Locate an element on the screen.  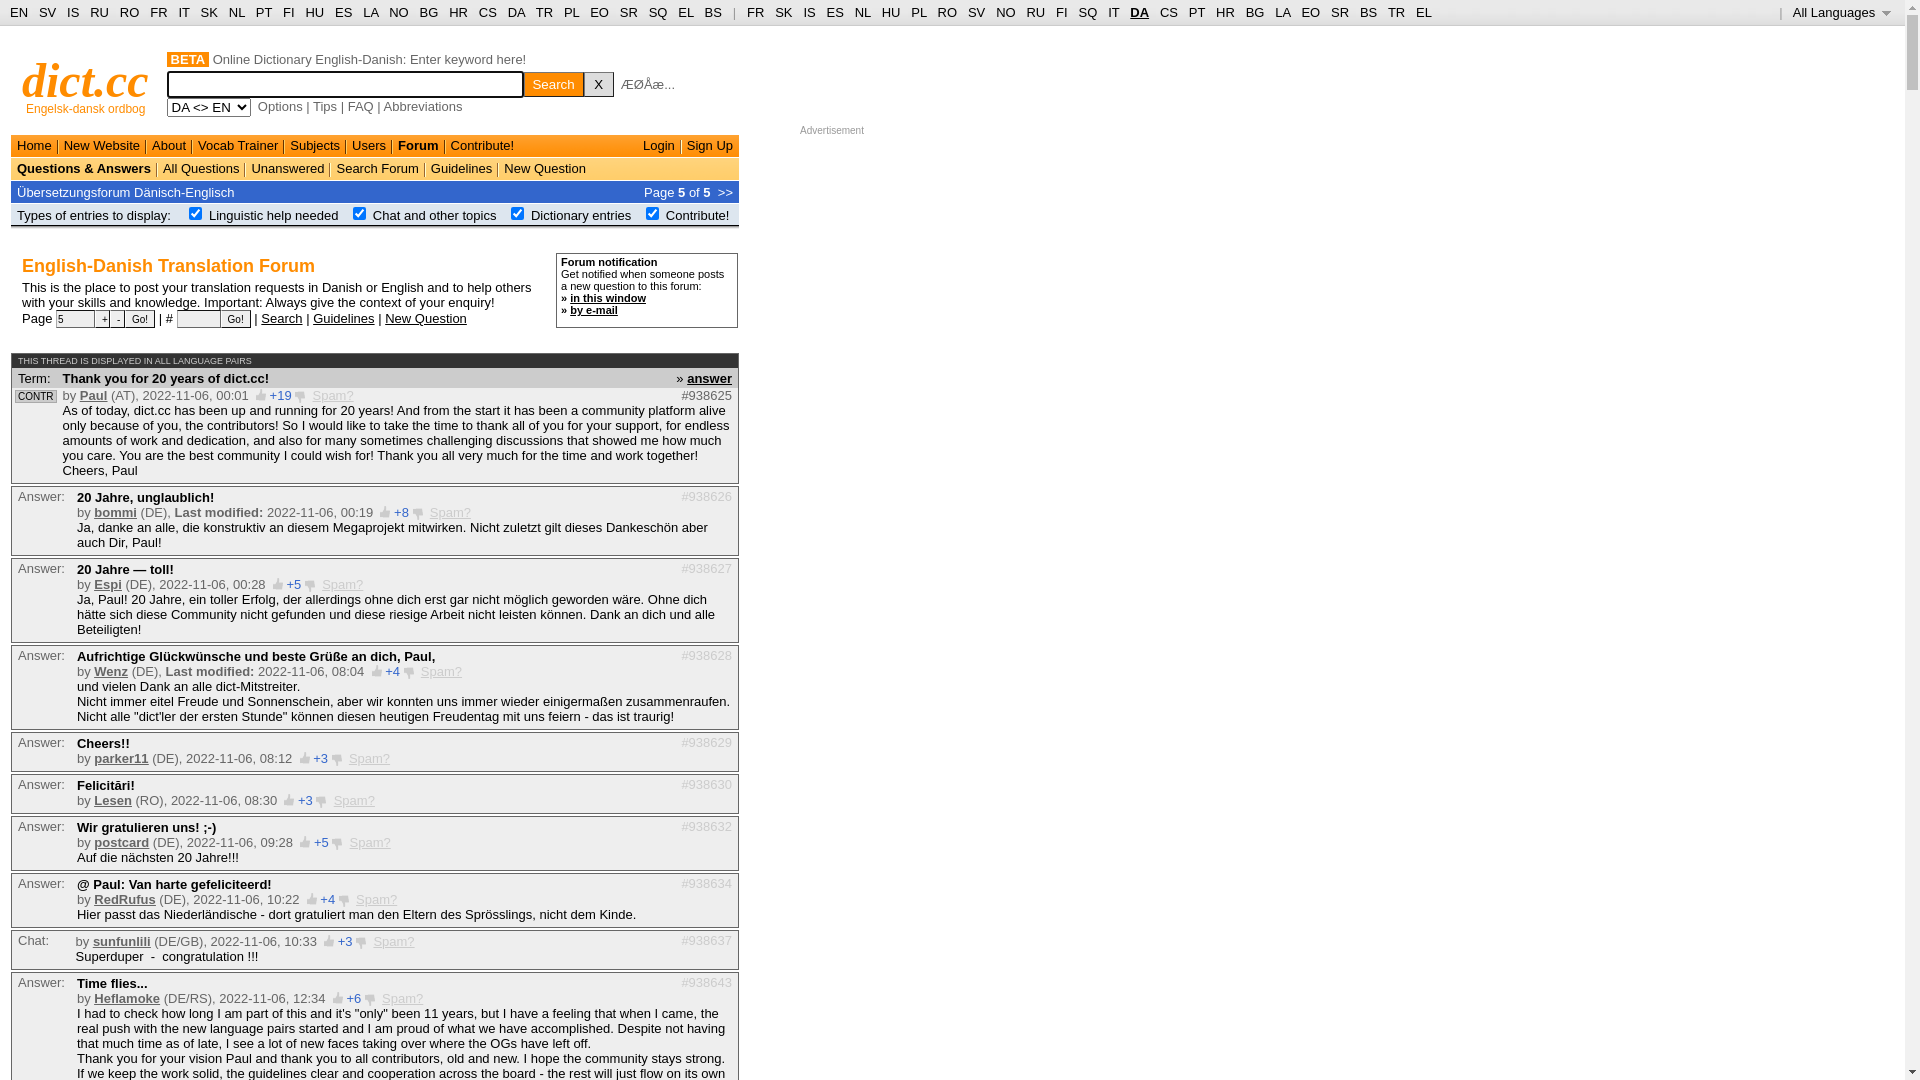
PT is located at coordinates (264, 12).